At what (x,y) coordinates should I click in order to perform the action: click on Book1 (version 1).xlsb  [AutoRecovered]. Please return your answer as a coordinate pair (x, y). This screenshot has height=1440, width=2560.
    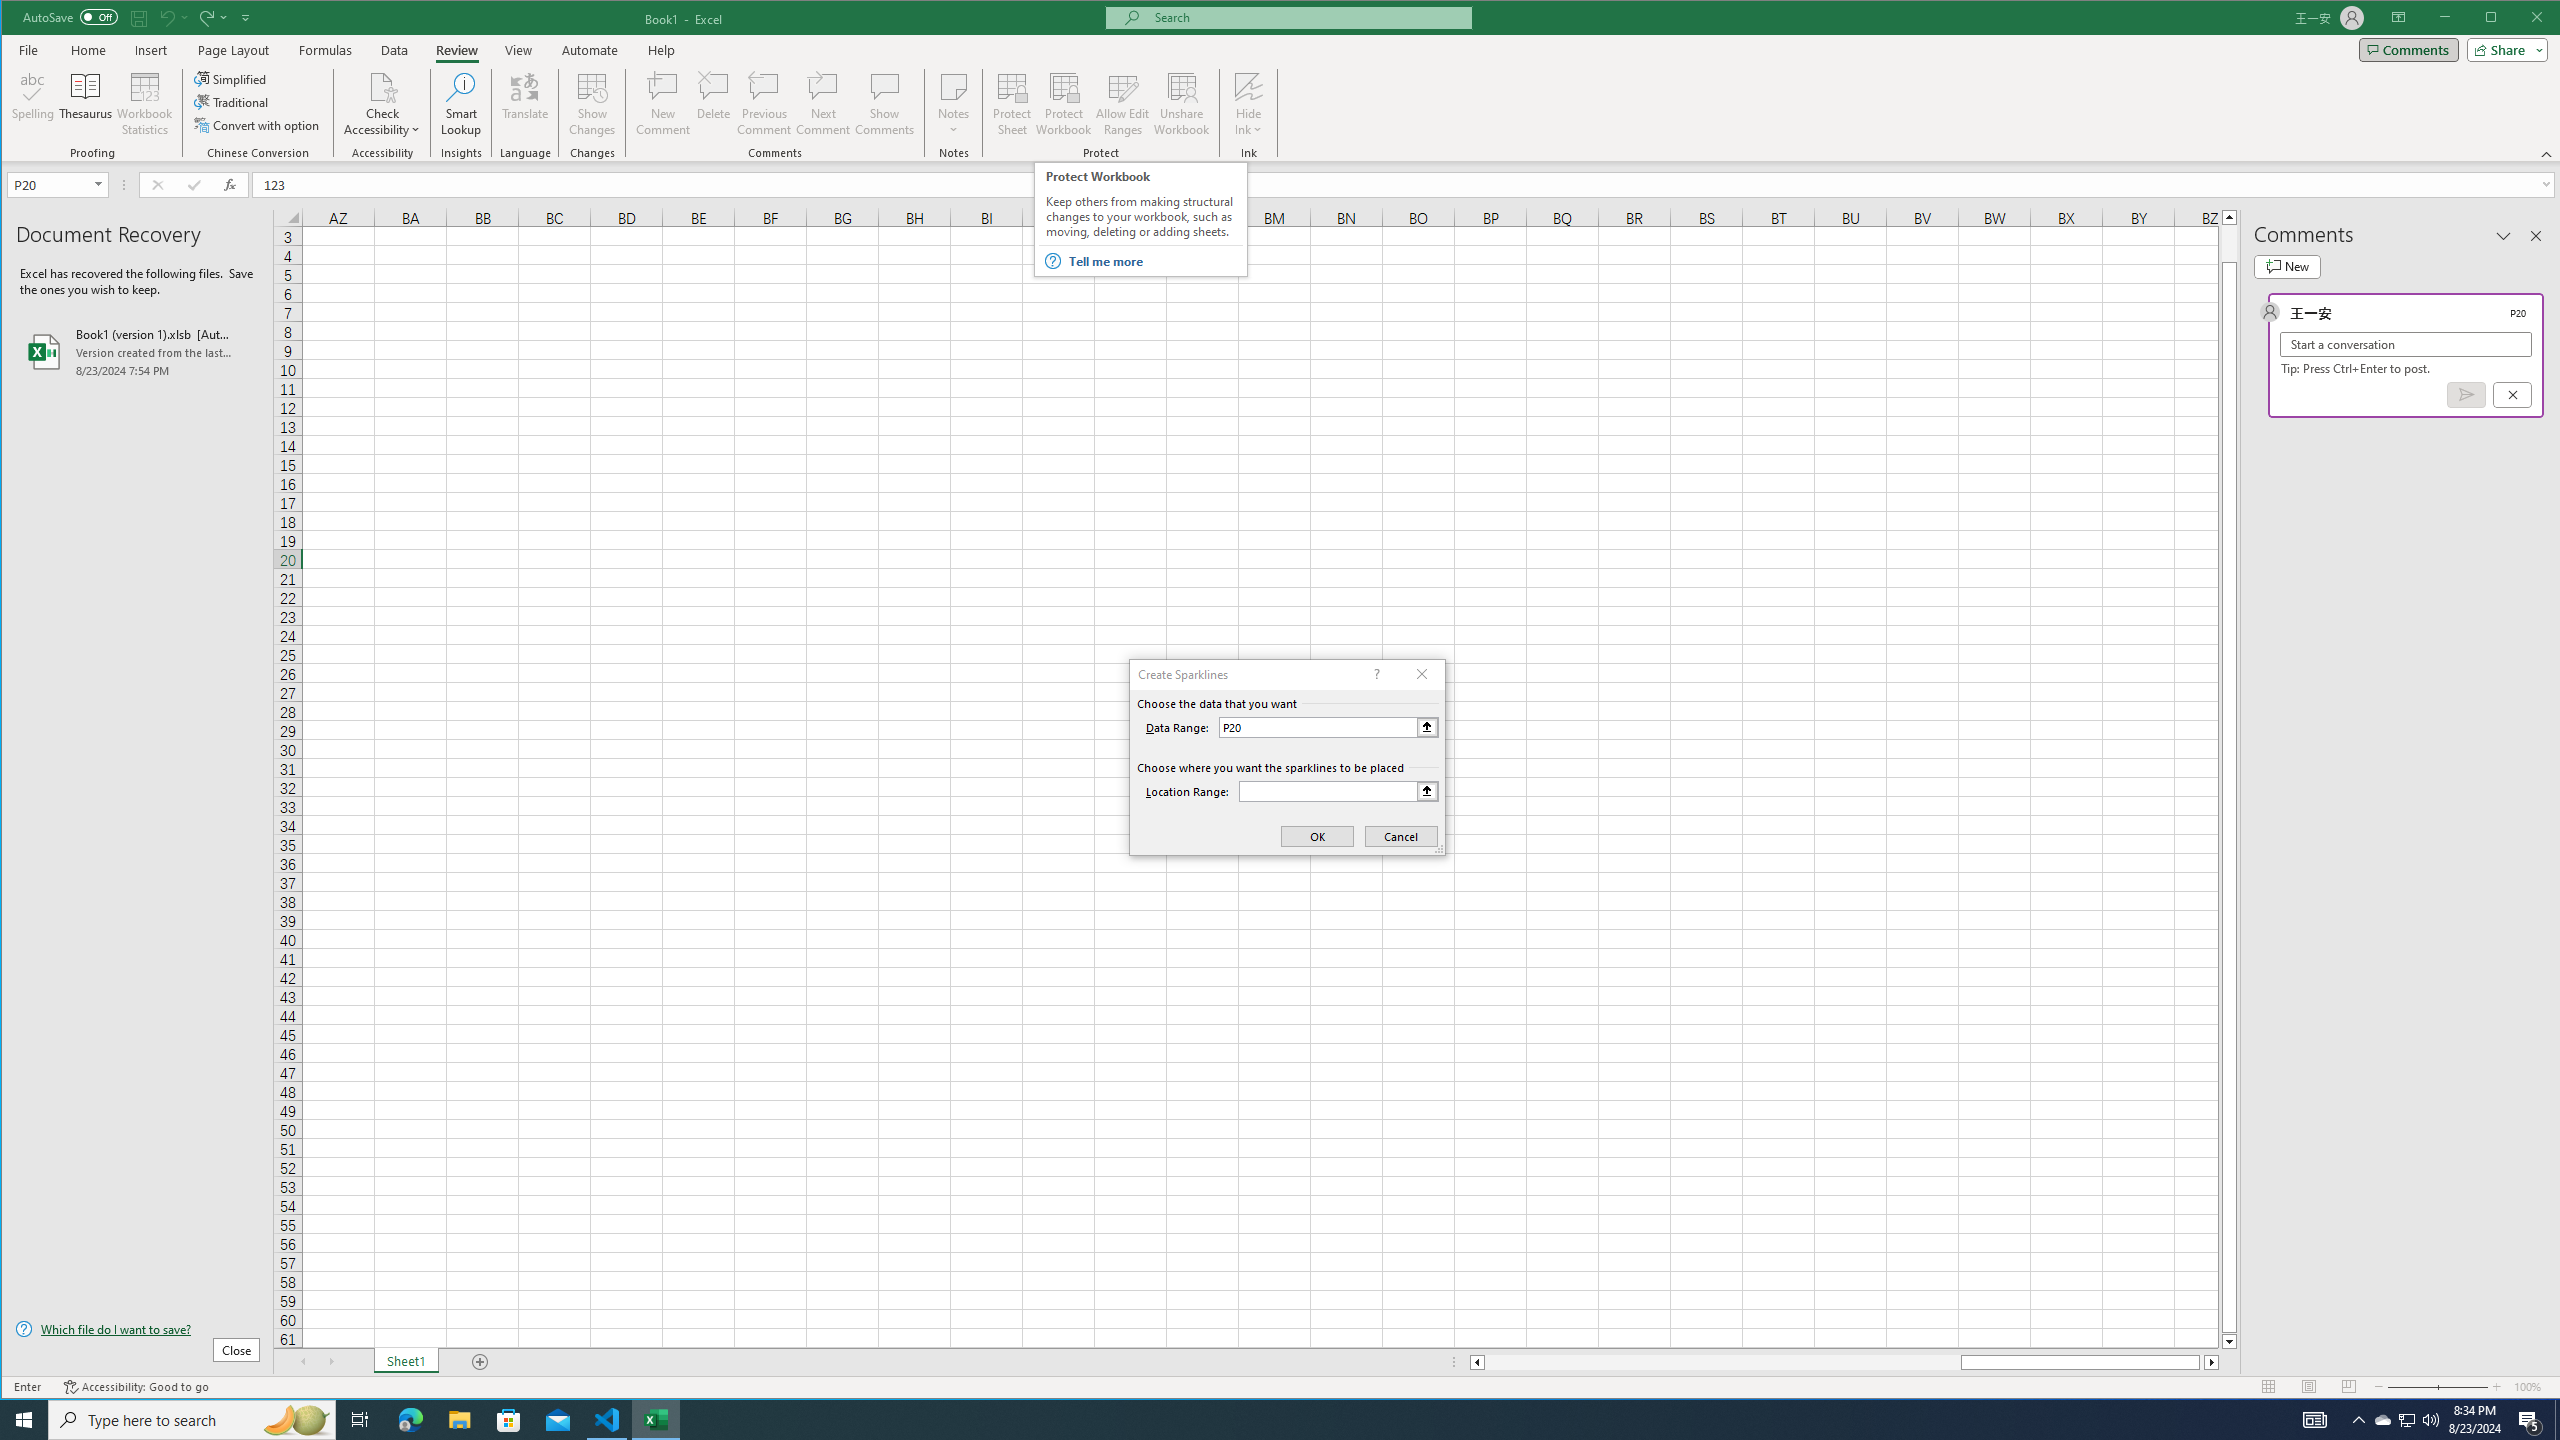
    Looking at the image, I should click on (138, 352).